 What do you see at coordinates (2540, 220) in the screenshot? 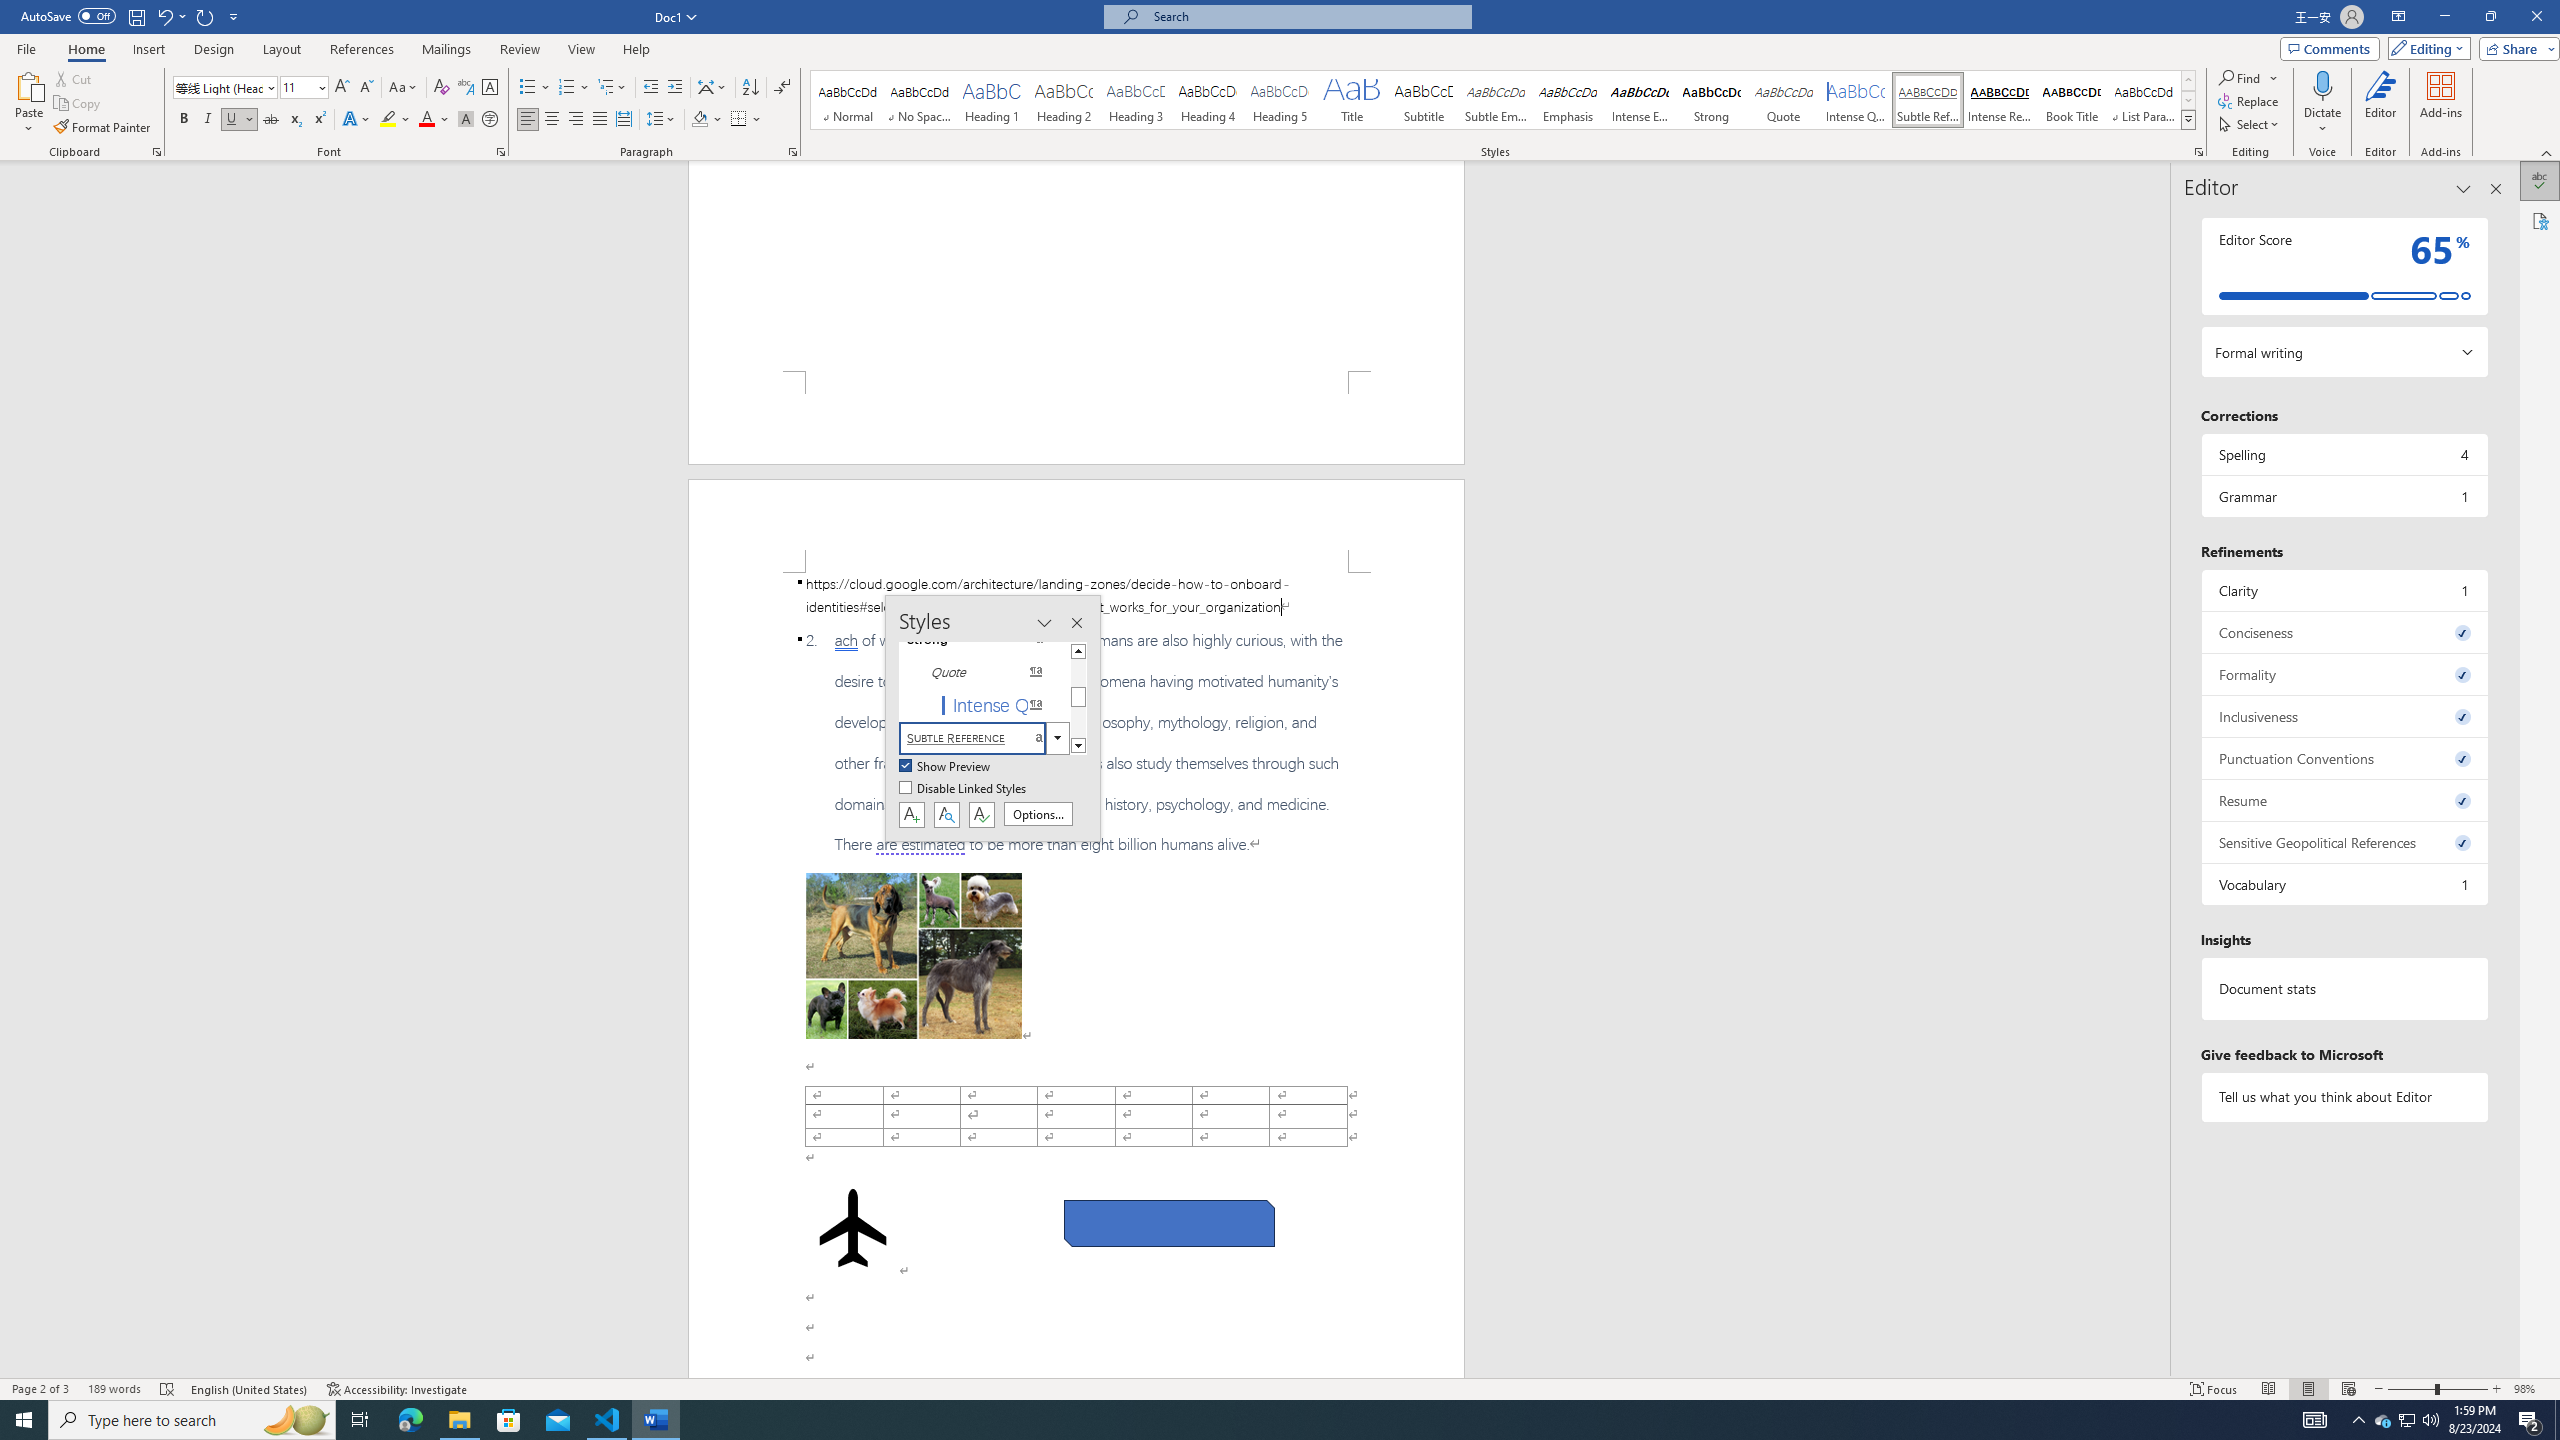
I see `Accessibility` at bounding box center [2540, 220].